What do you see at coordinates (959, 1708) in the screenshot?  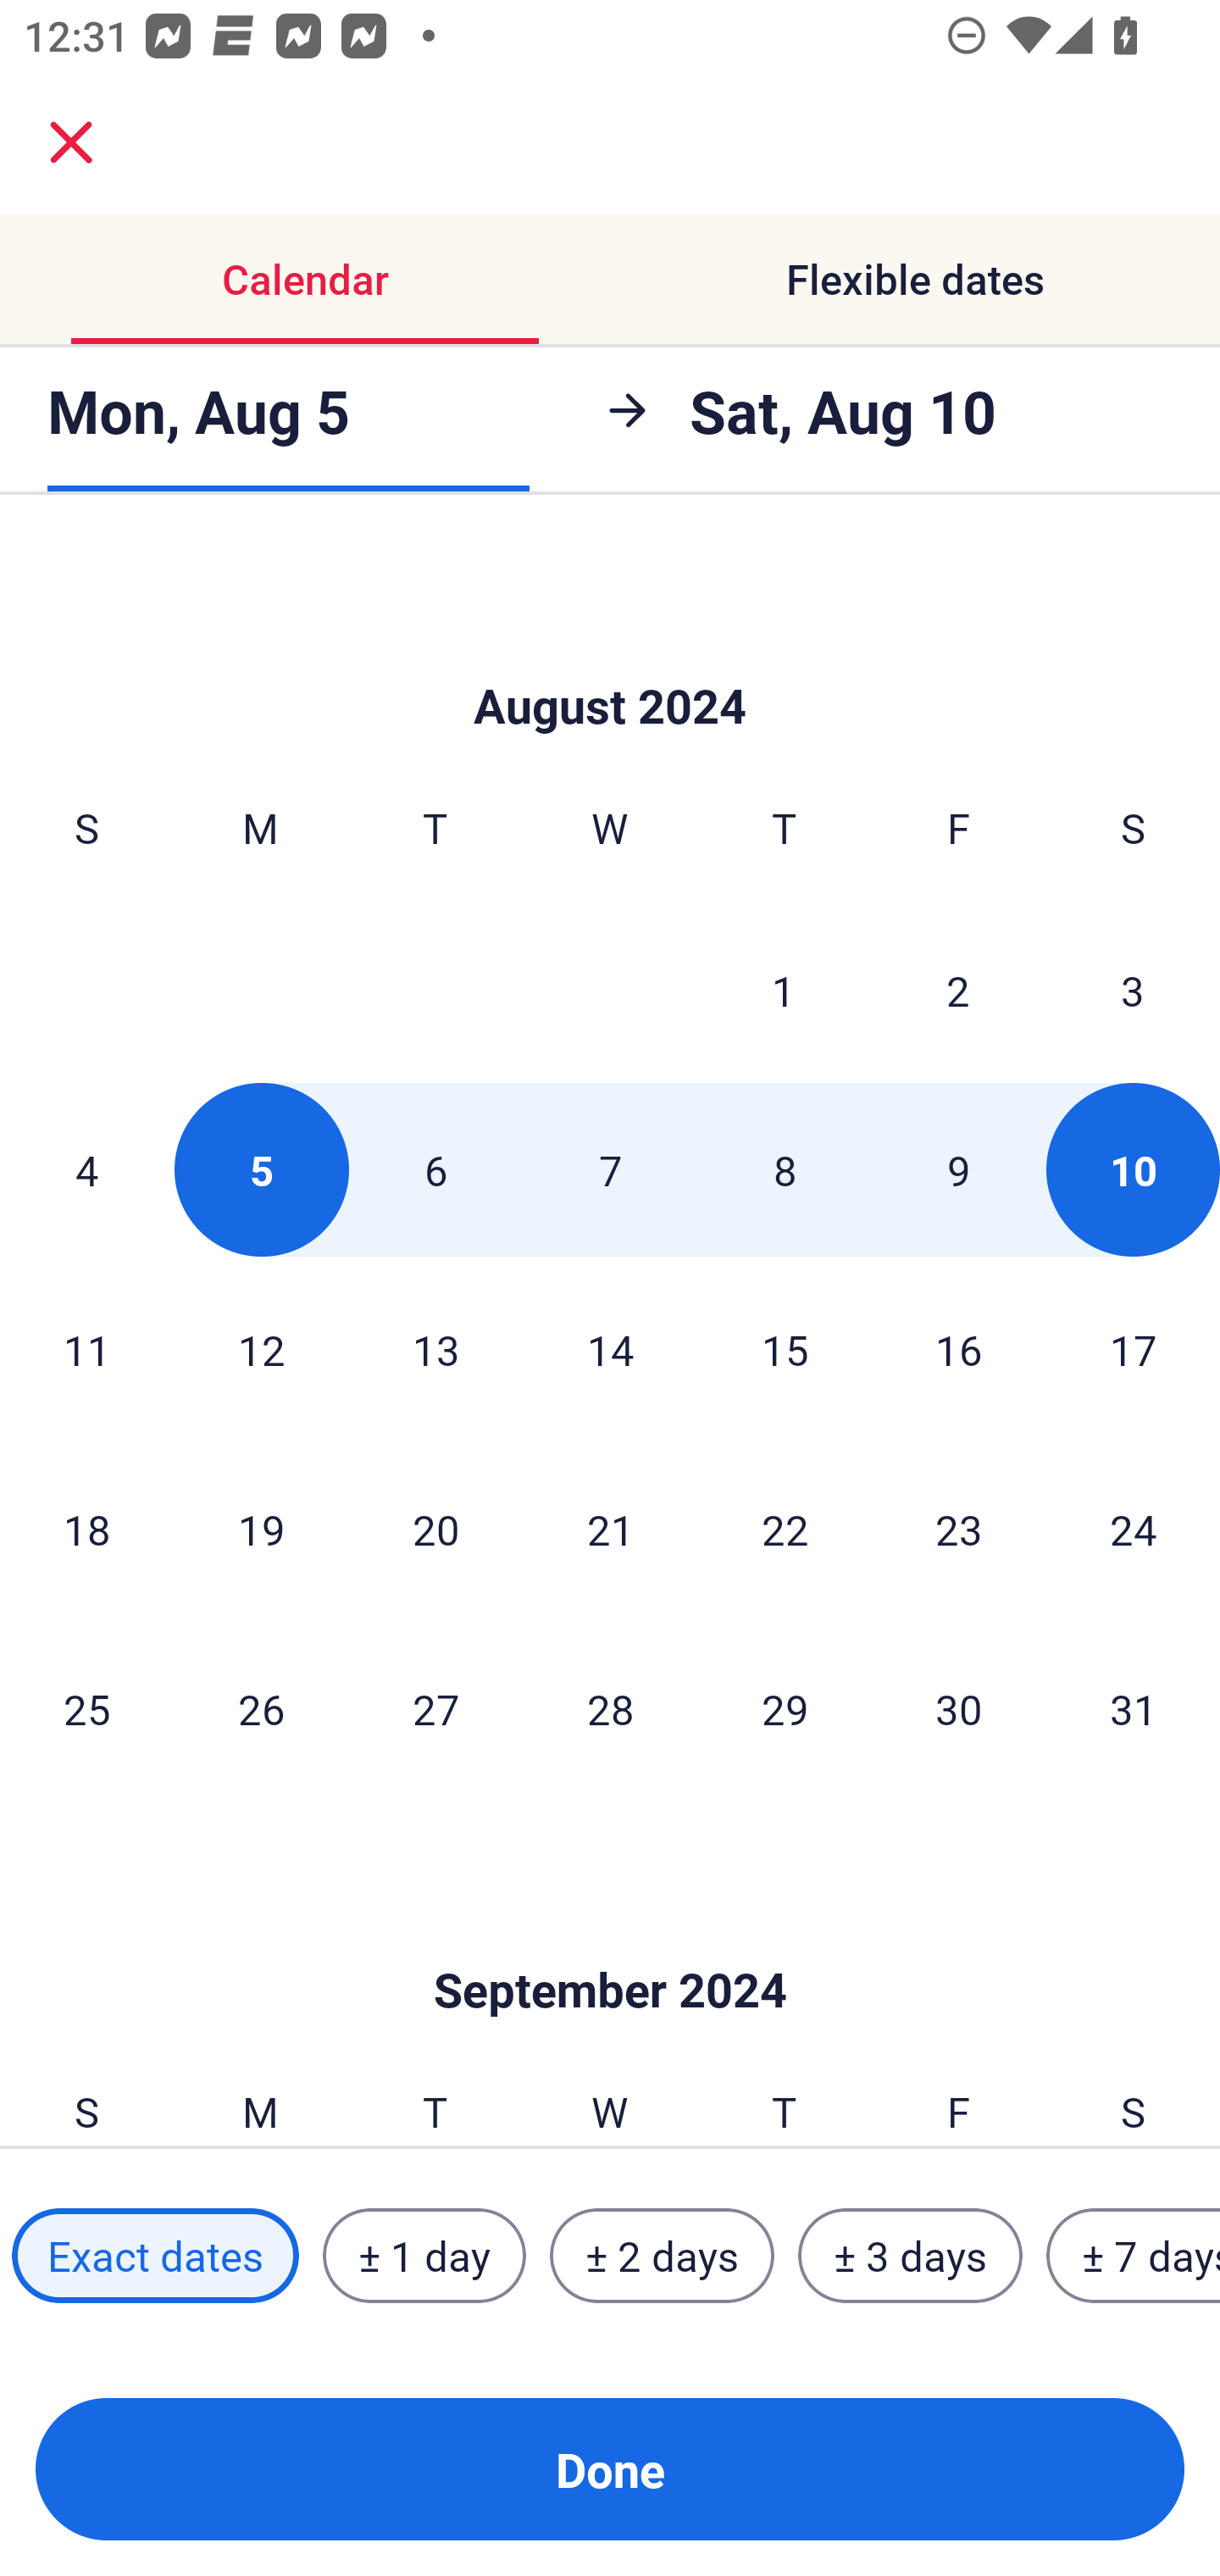 I see `30 Friday, August 30, 2024` at bounding box center [959, 1708].